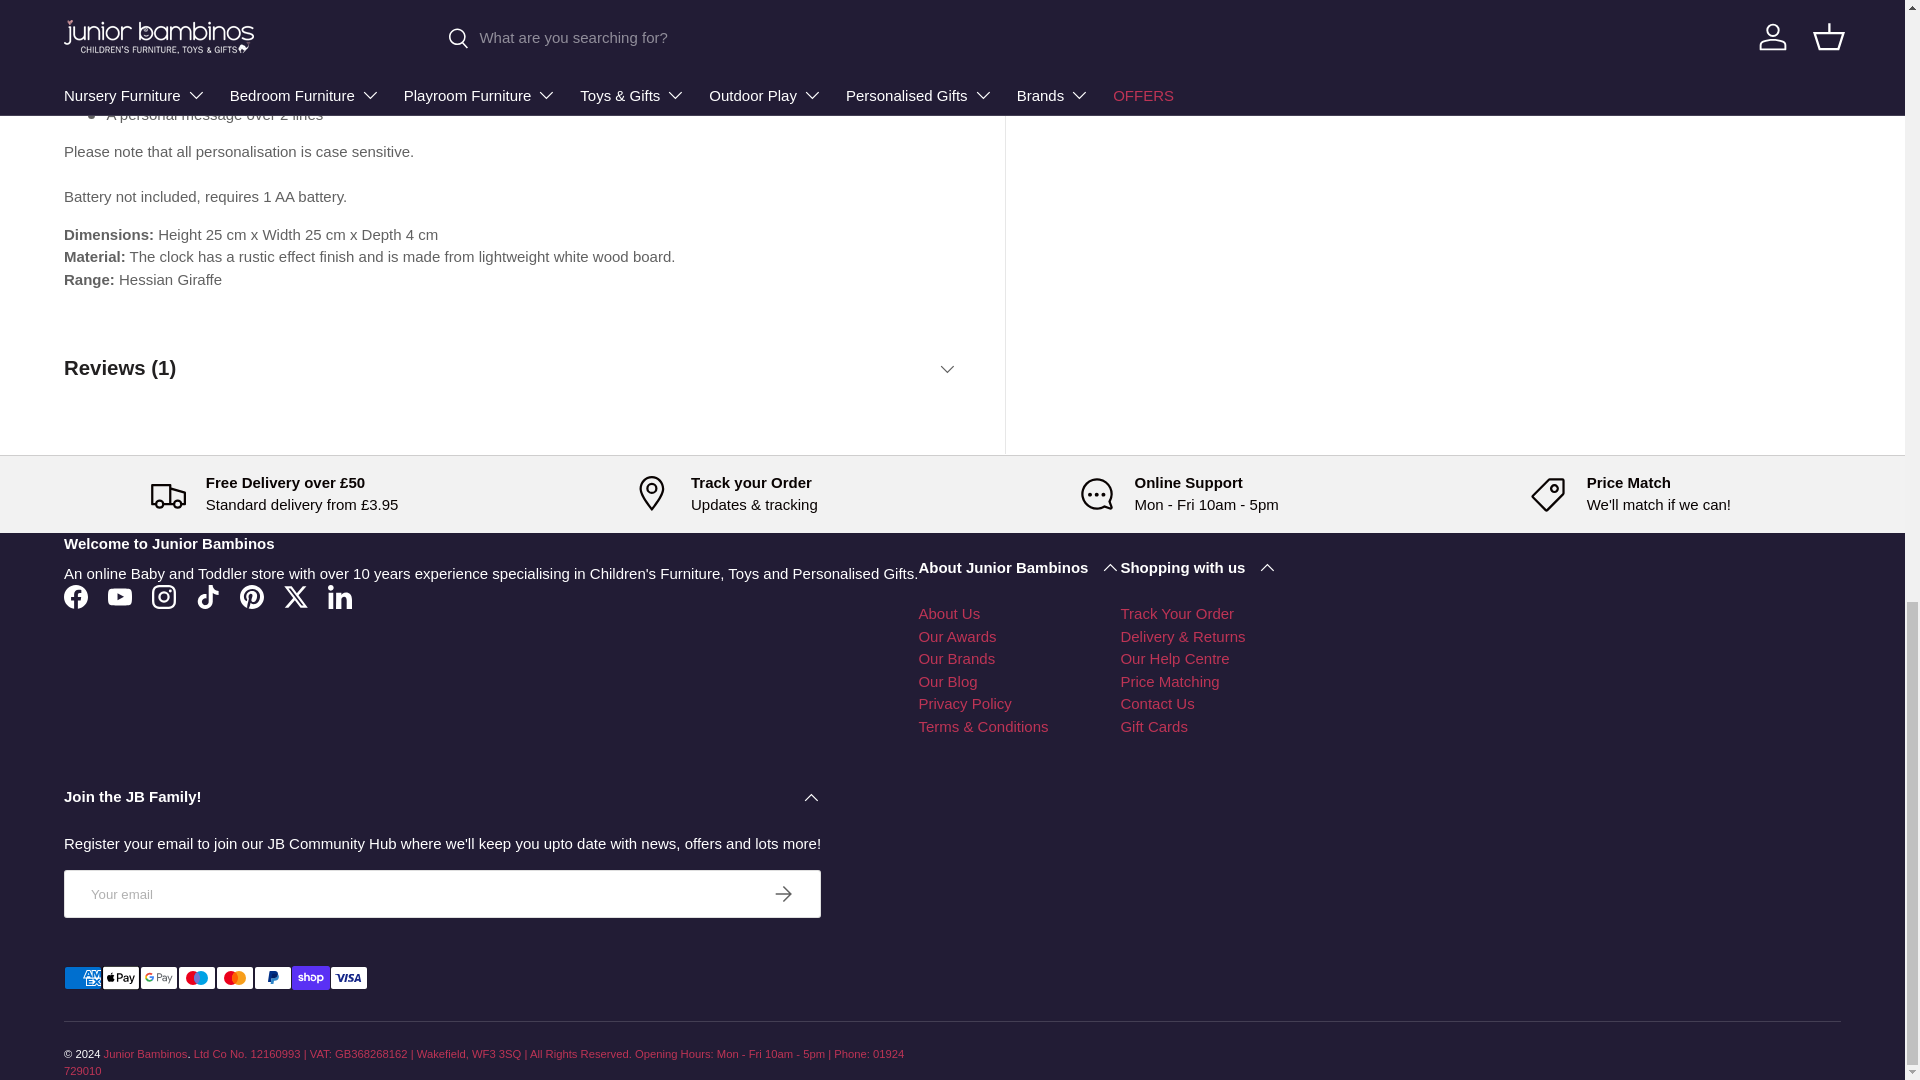  I want to click on Junior Bambinos on Twitter, so click(296, 596).